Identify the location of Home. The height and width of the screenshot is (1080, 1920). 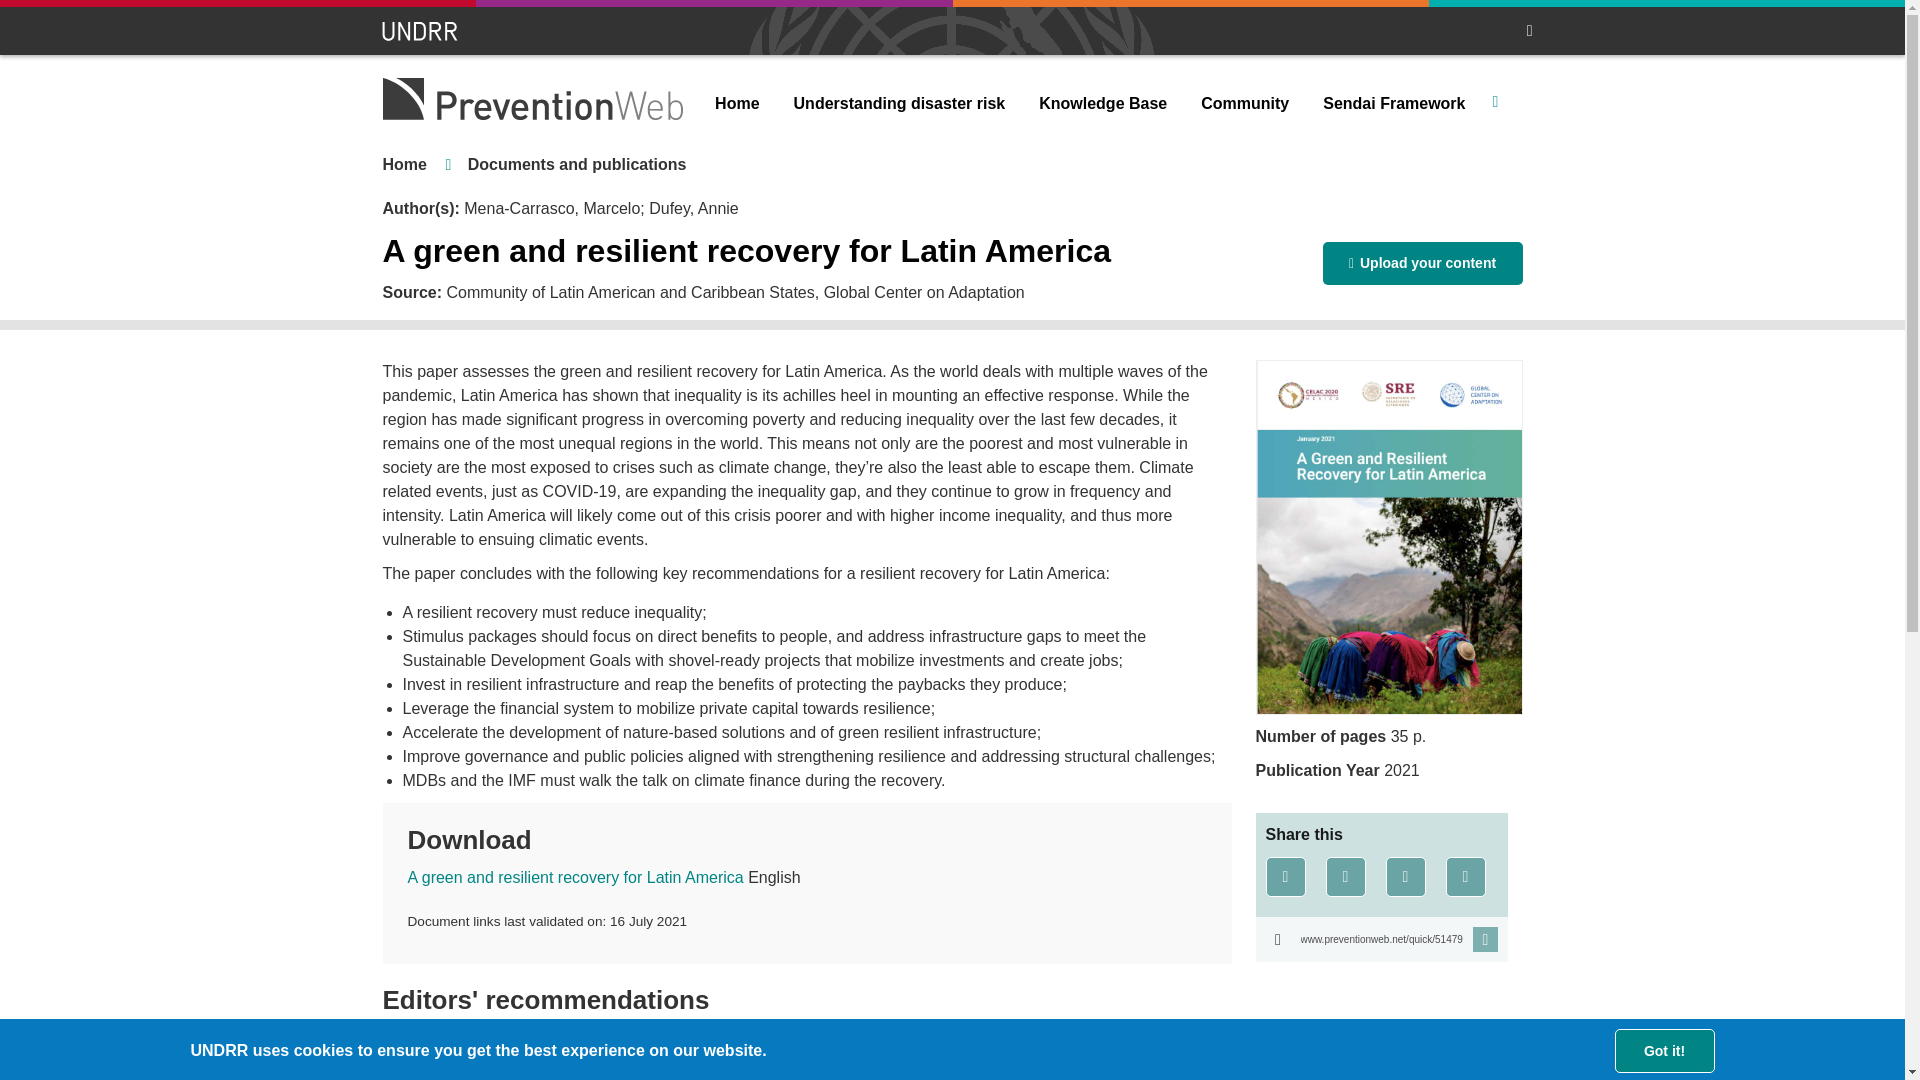
(404, 164).